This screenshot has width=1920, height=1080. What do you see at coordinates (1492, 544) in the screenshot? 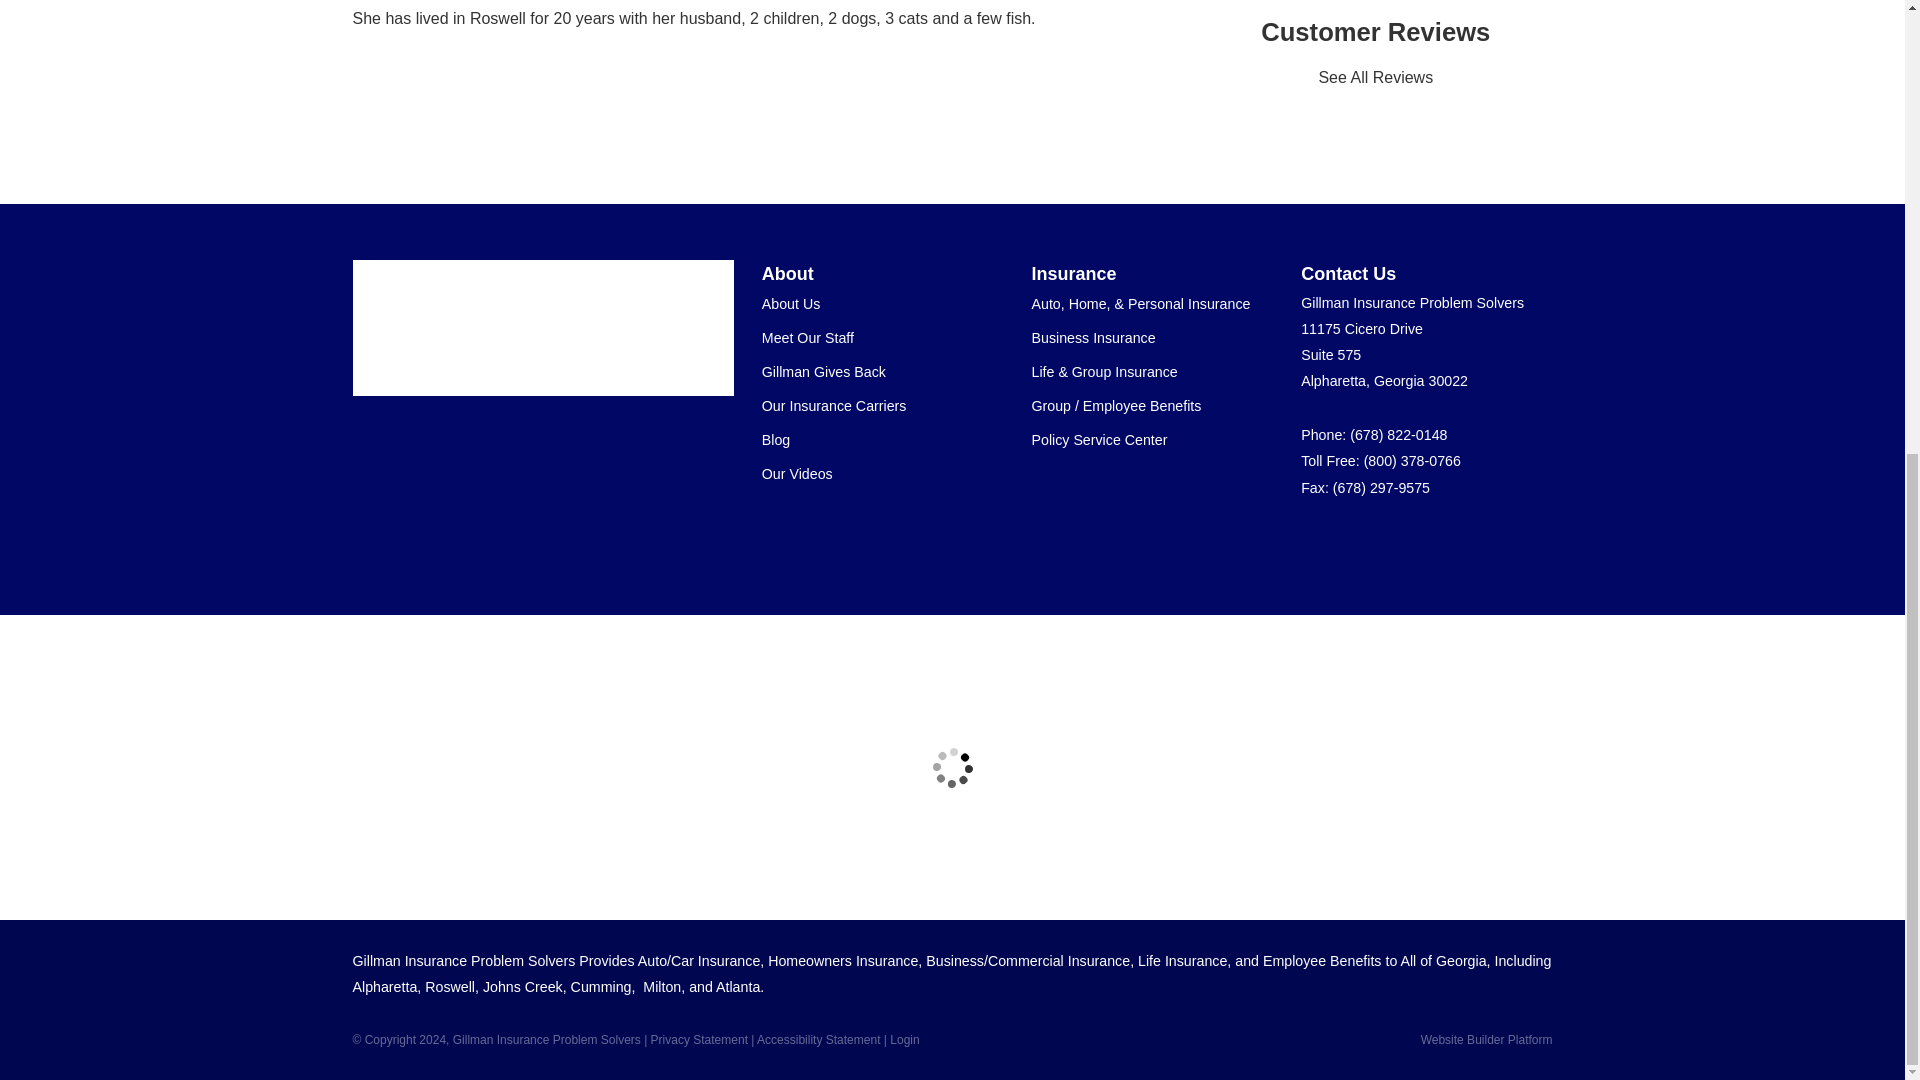
I see `YouTube` at bounding box center [1492, 544].